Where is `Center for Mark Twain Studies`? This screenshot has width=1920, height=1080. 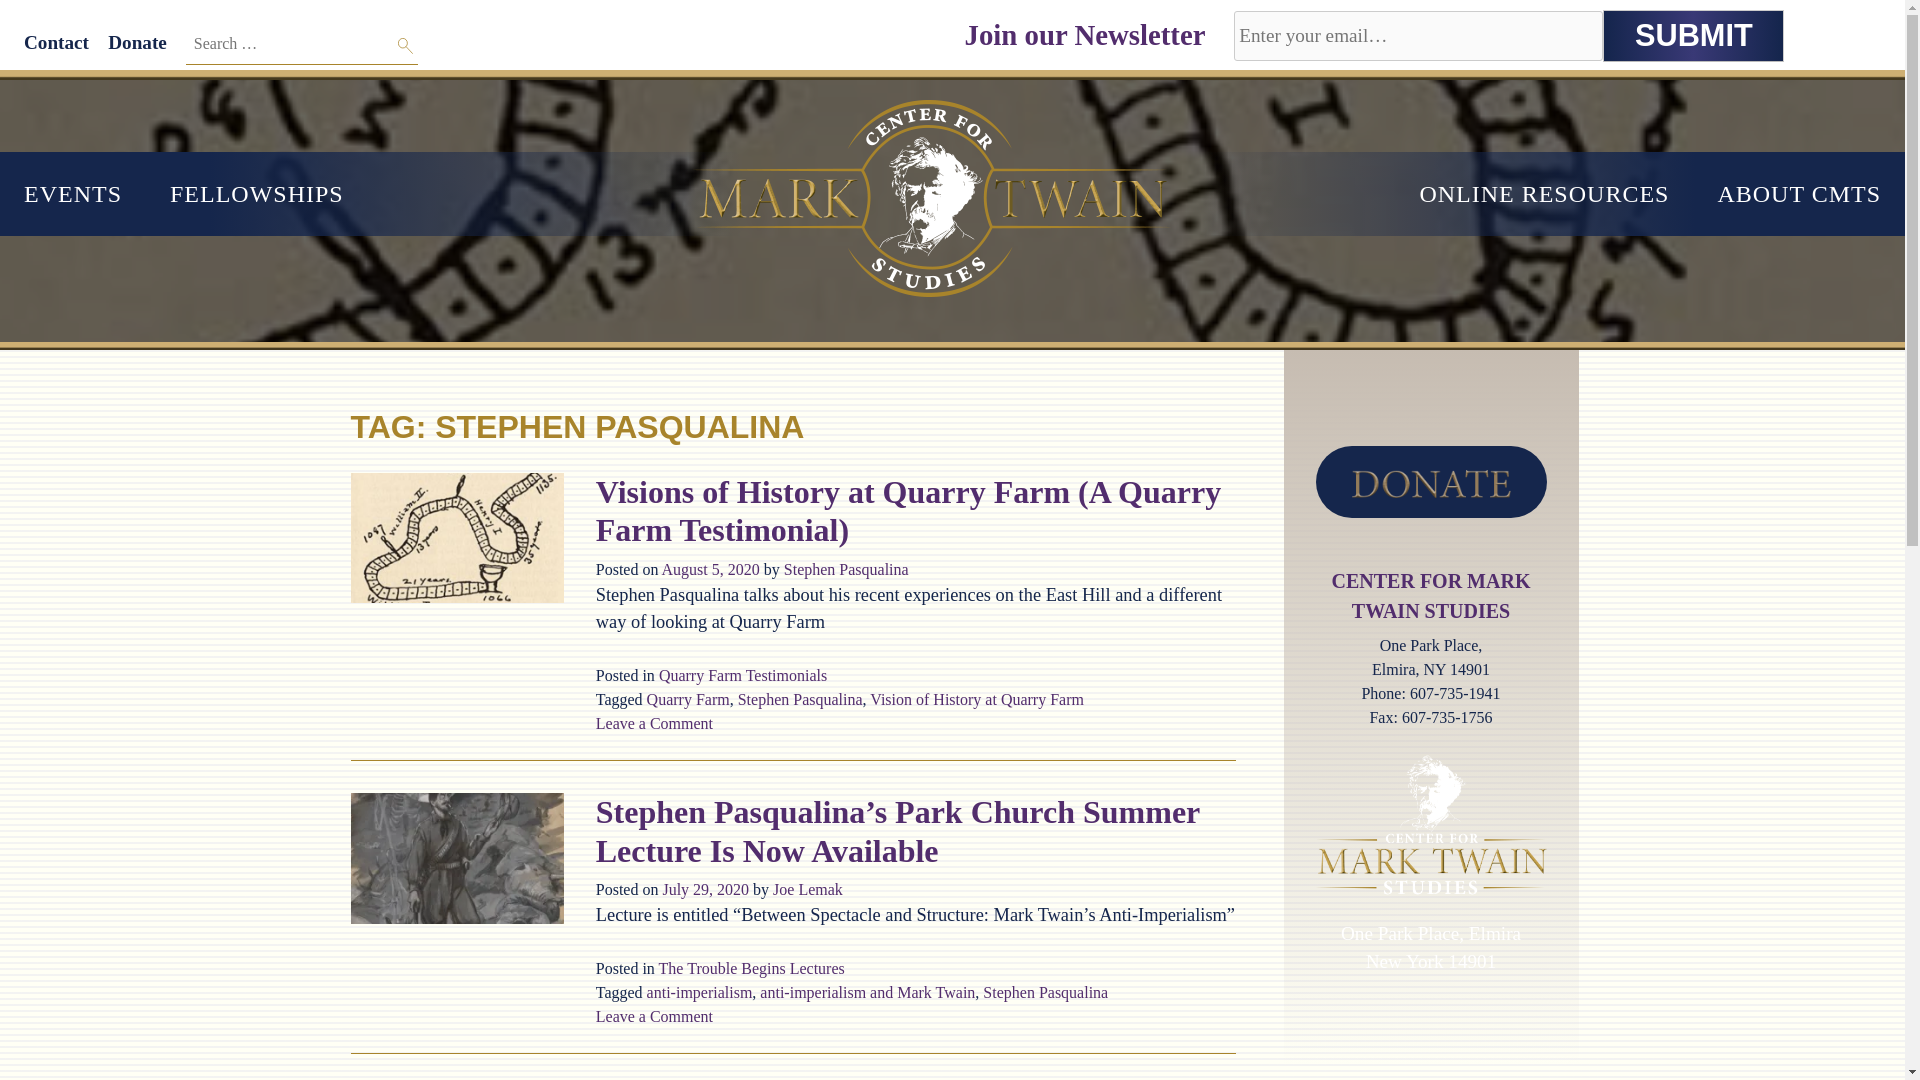
Center for Mark Twain Studies is located at coordinates (100, 92).